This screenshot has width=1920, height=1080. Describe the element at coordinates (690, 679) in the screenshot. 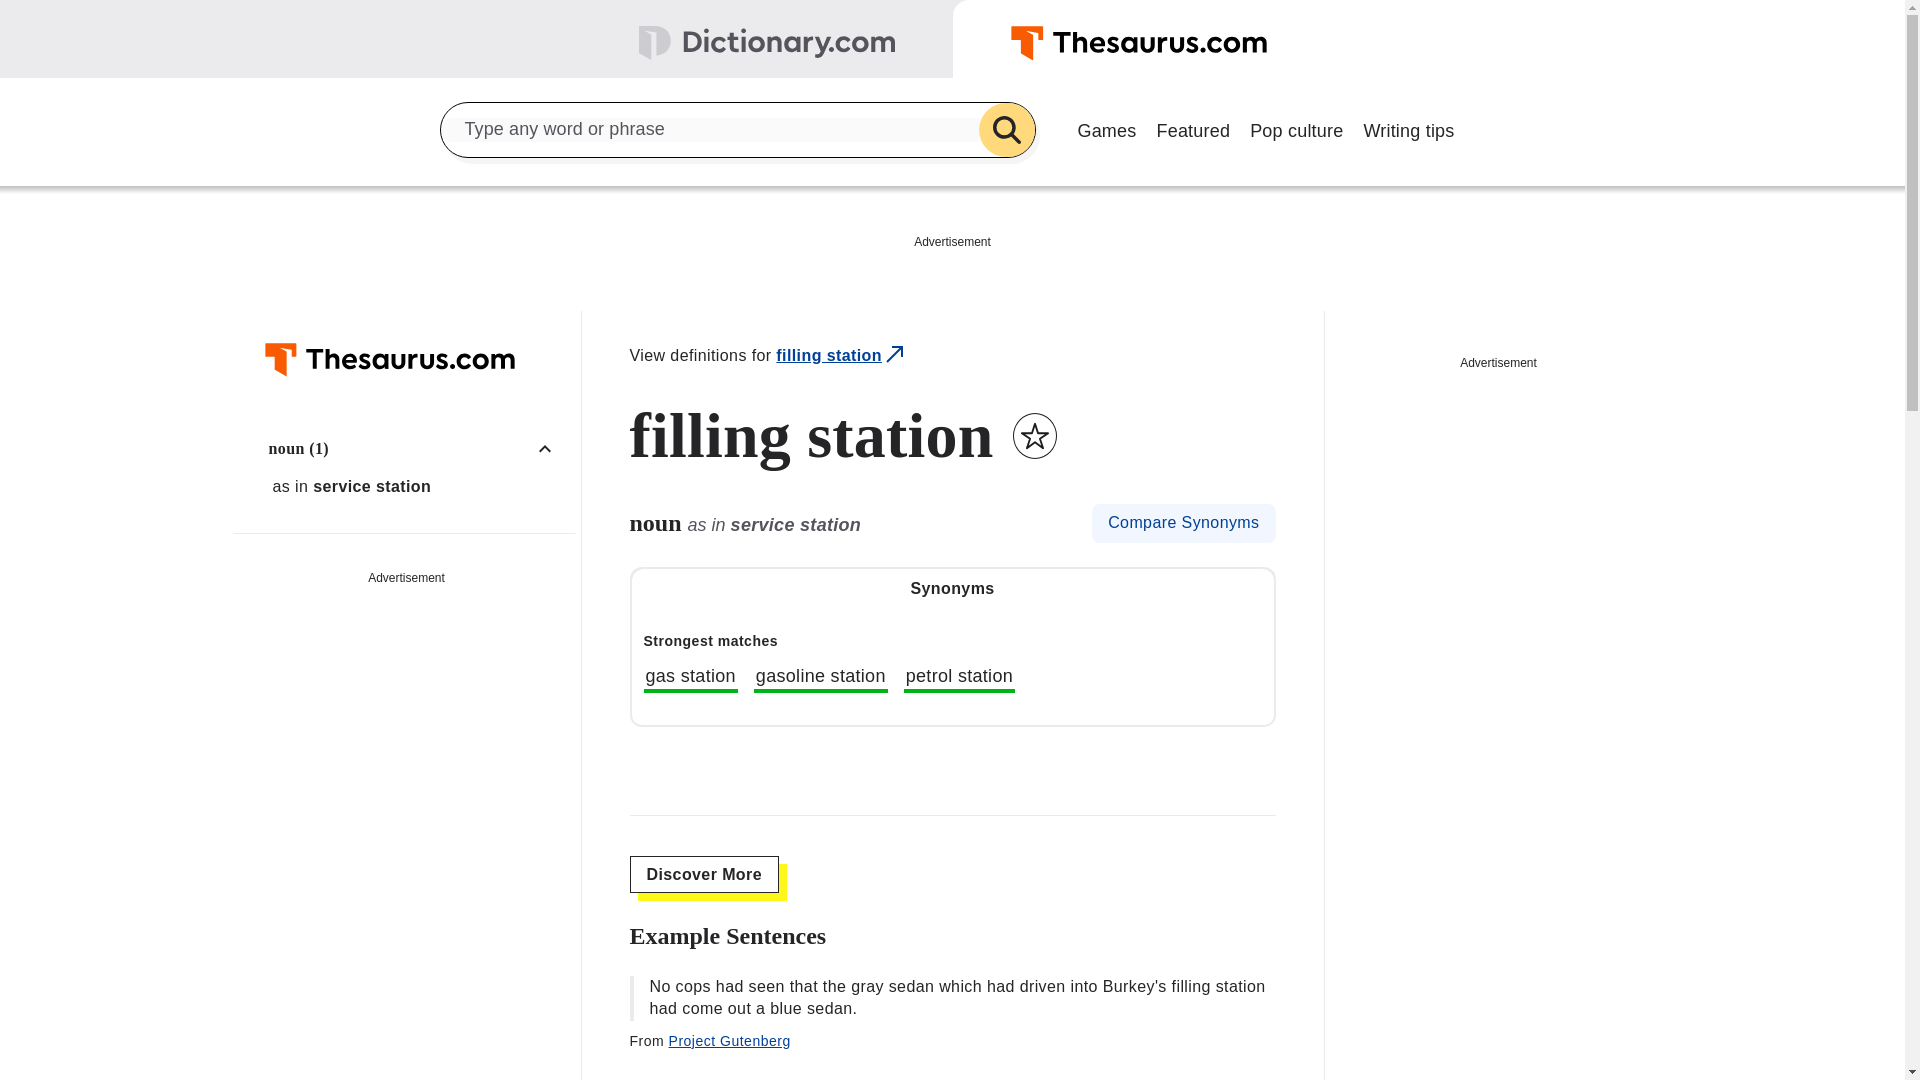

I see `gas station` at that location.